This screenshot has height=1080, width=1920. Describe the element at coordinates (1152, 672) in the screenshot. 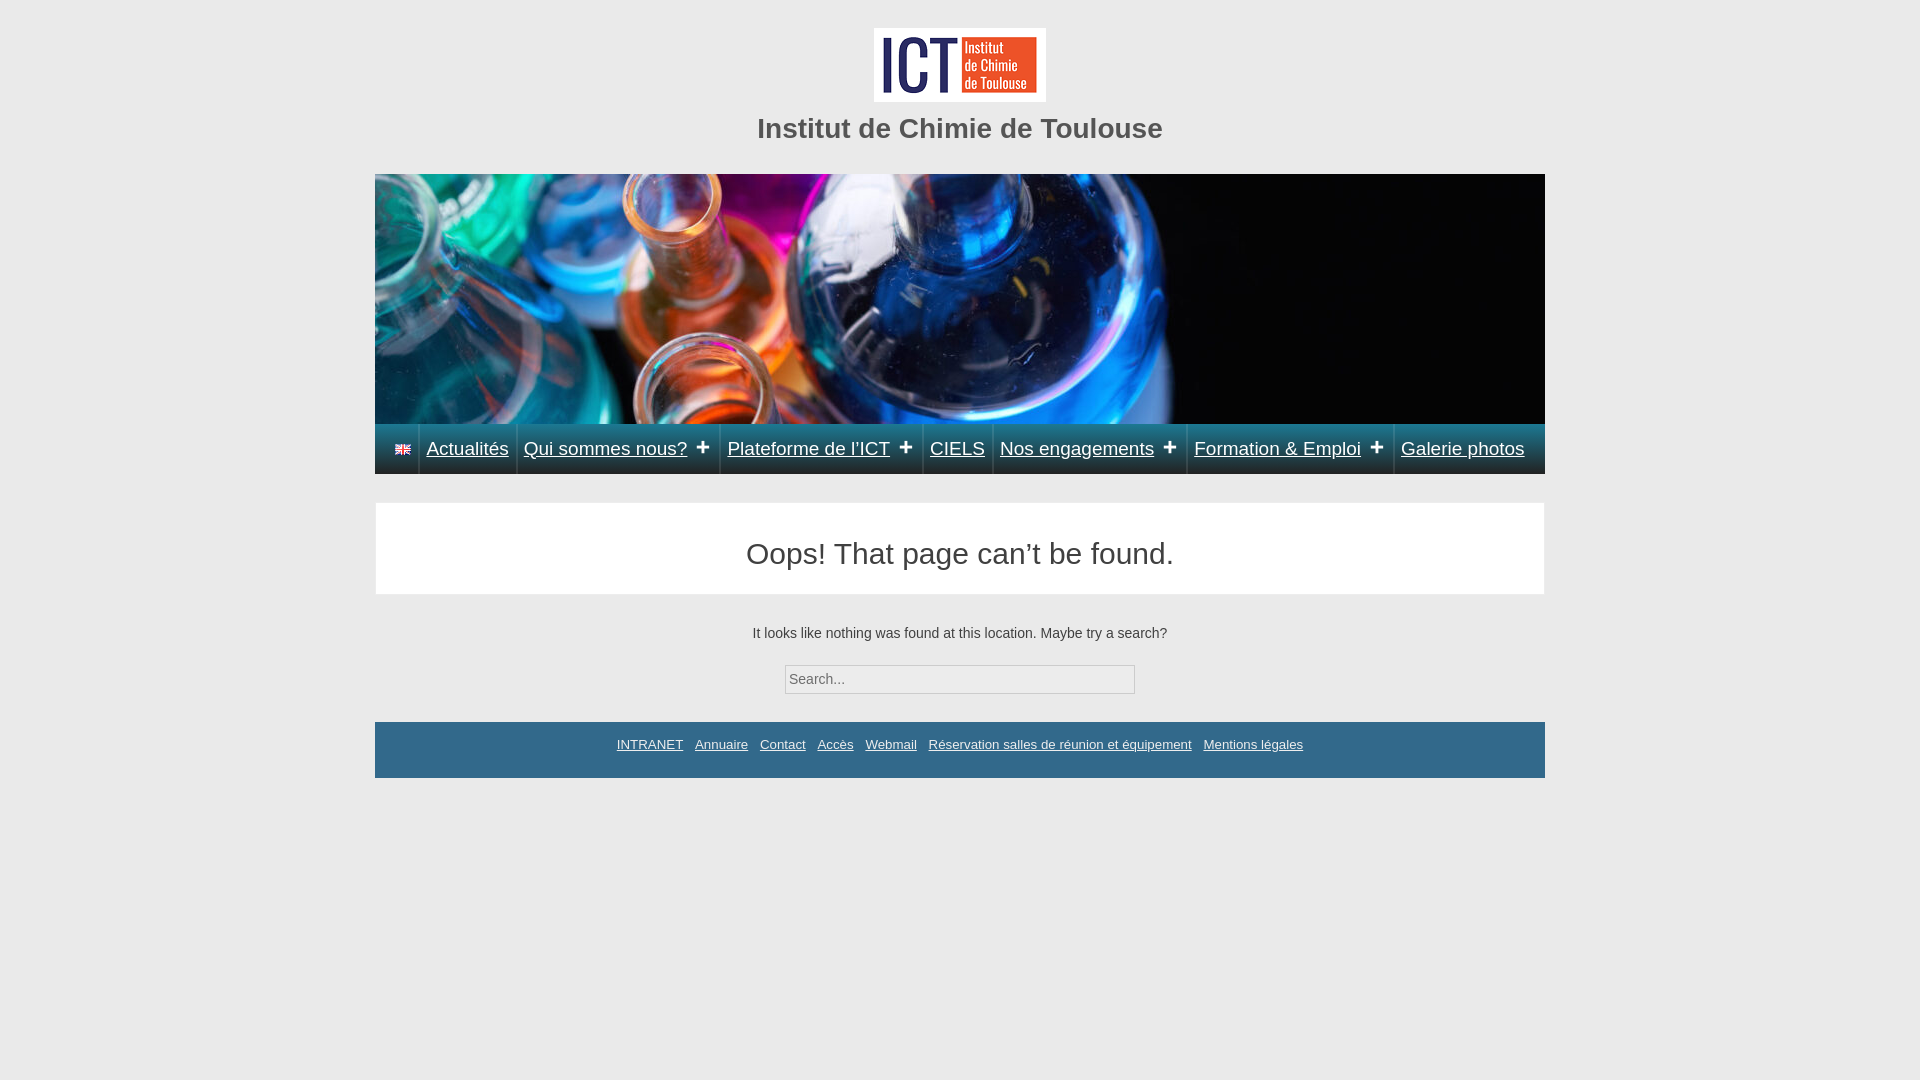

I see `Search` at that location.